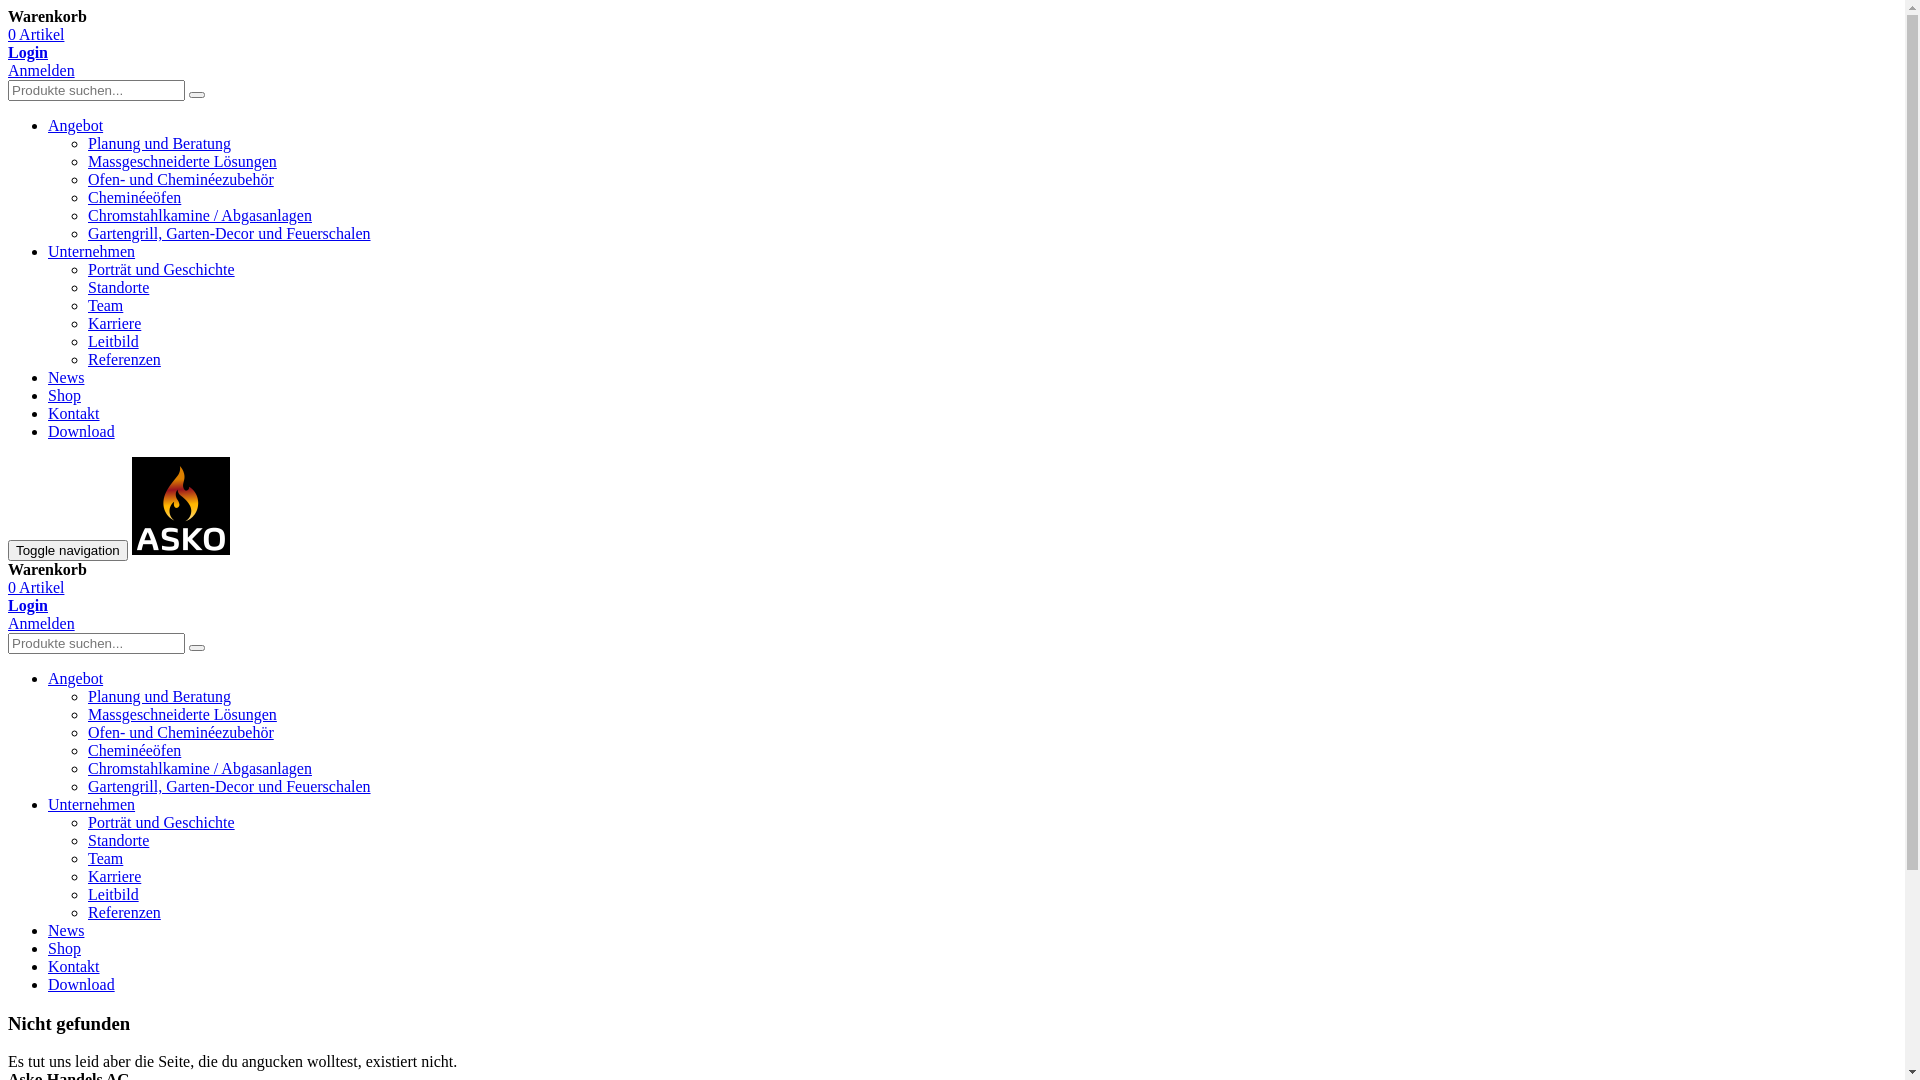 The image size is (1920, 1080). What do you see at coordinates (114, 876) in the screenshot?
I see `Karriere` at bounding box center [114, 876].